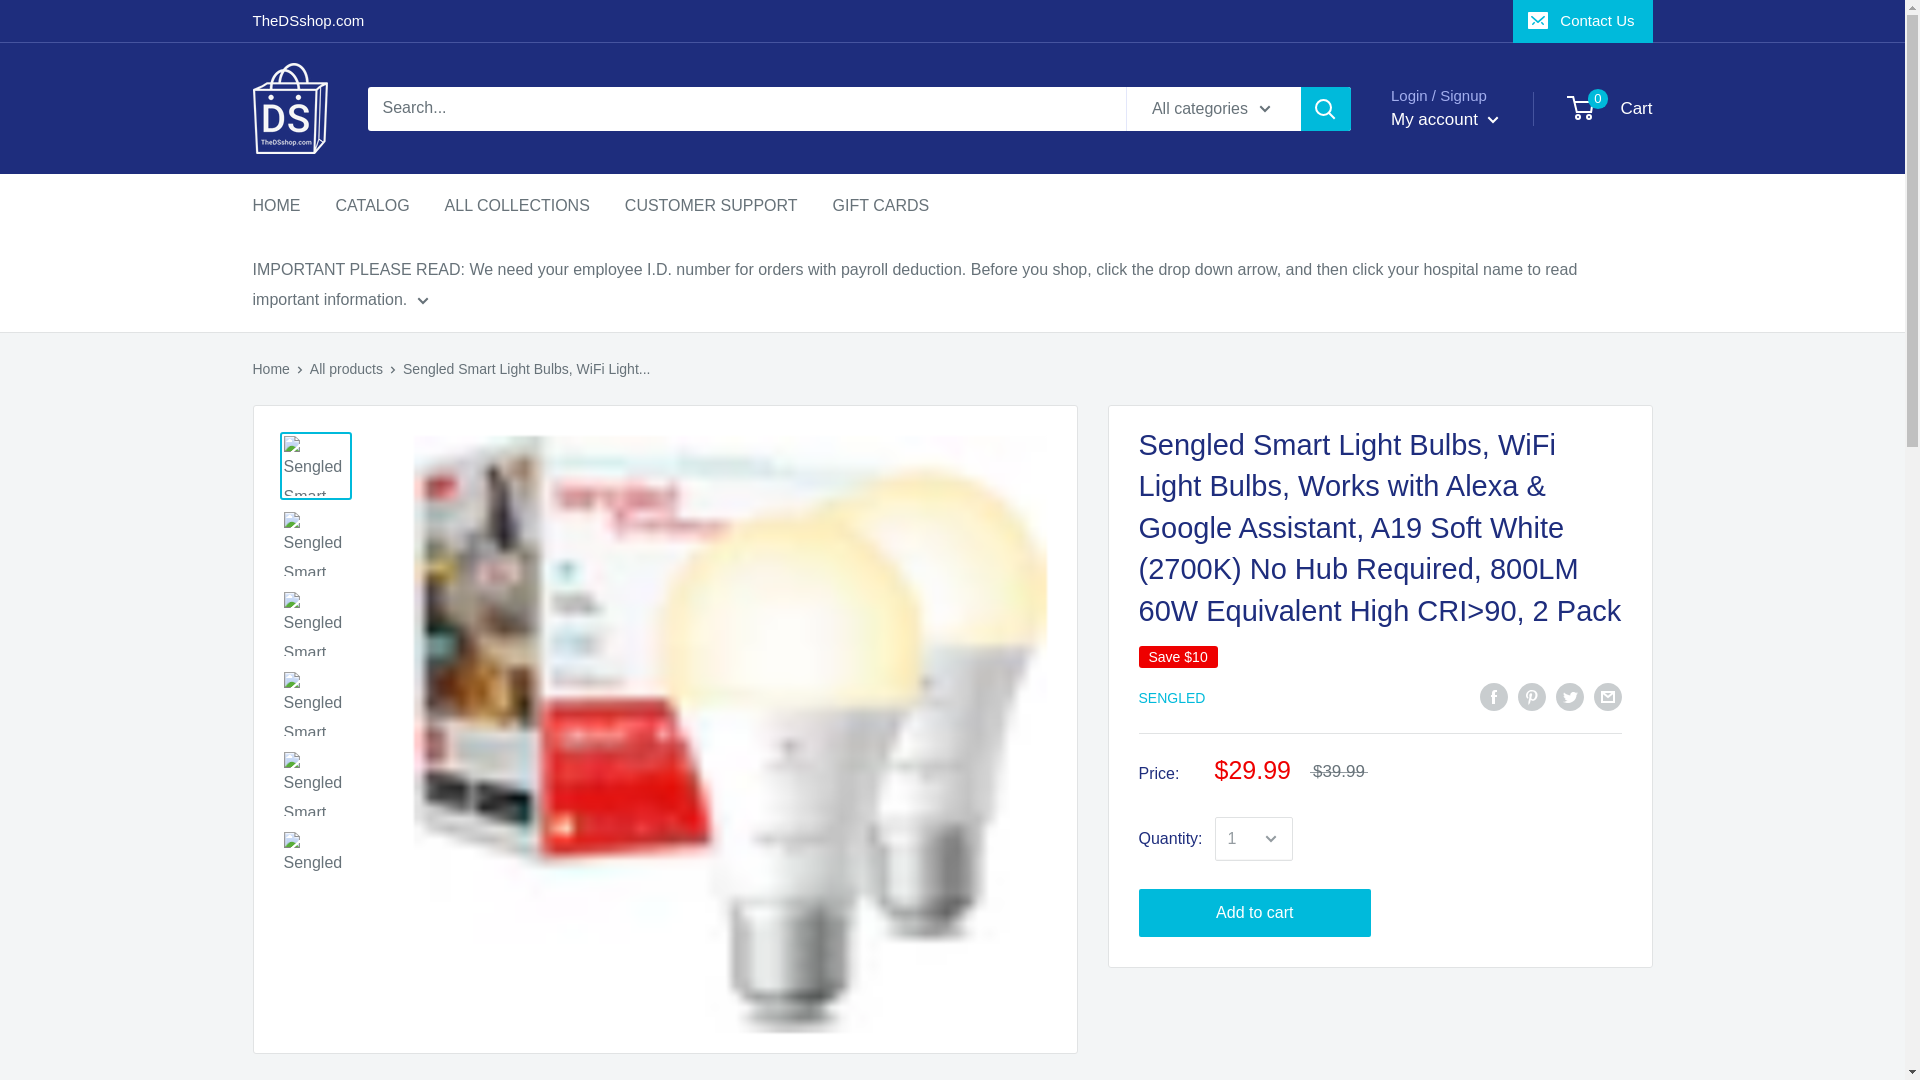 The image size is (1920, 1080). I want to click on GIFT CARDS, so click(881, 206).